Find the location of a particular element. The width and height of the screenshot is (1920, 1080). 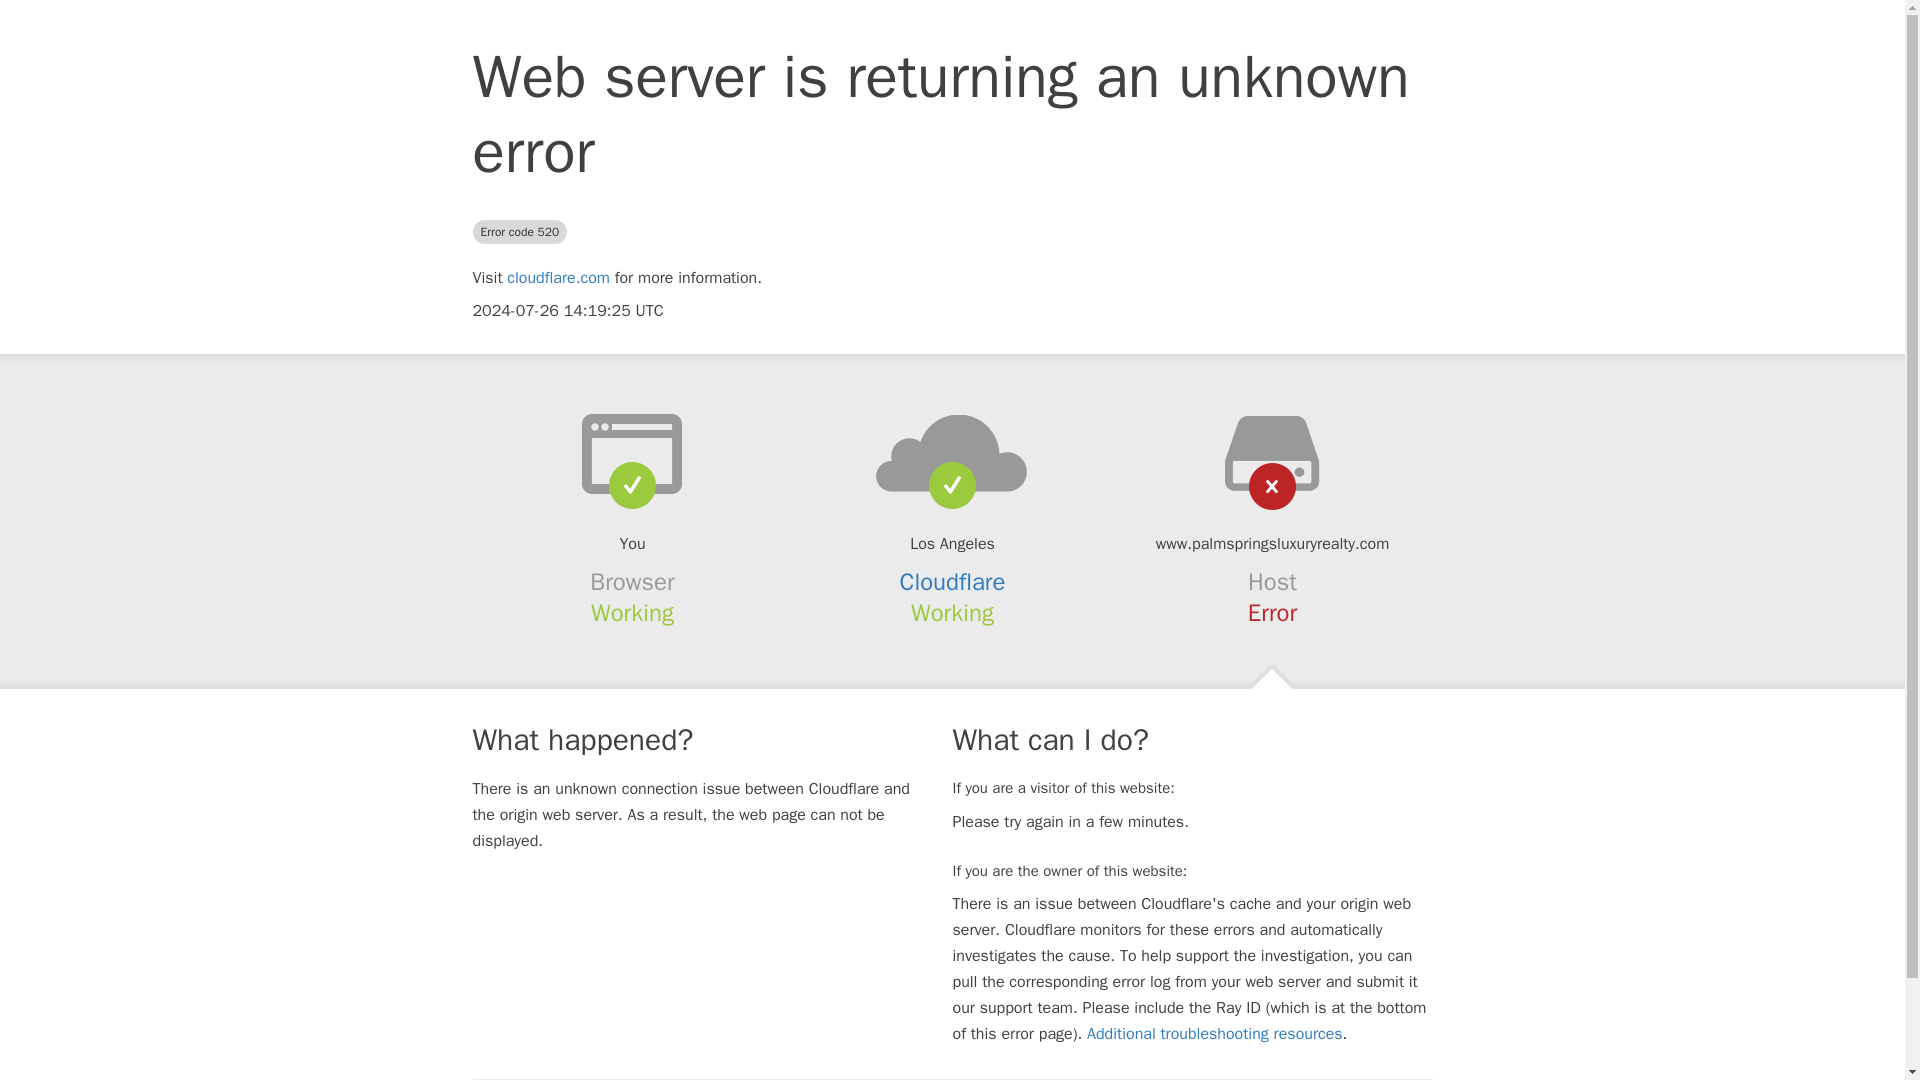

Additional troubleshooting resources is located at coordinates (1214, 1034).